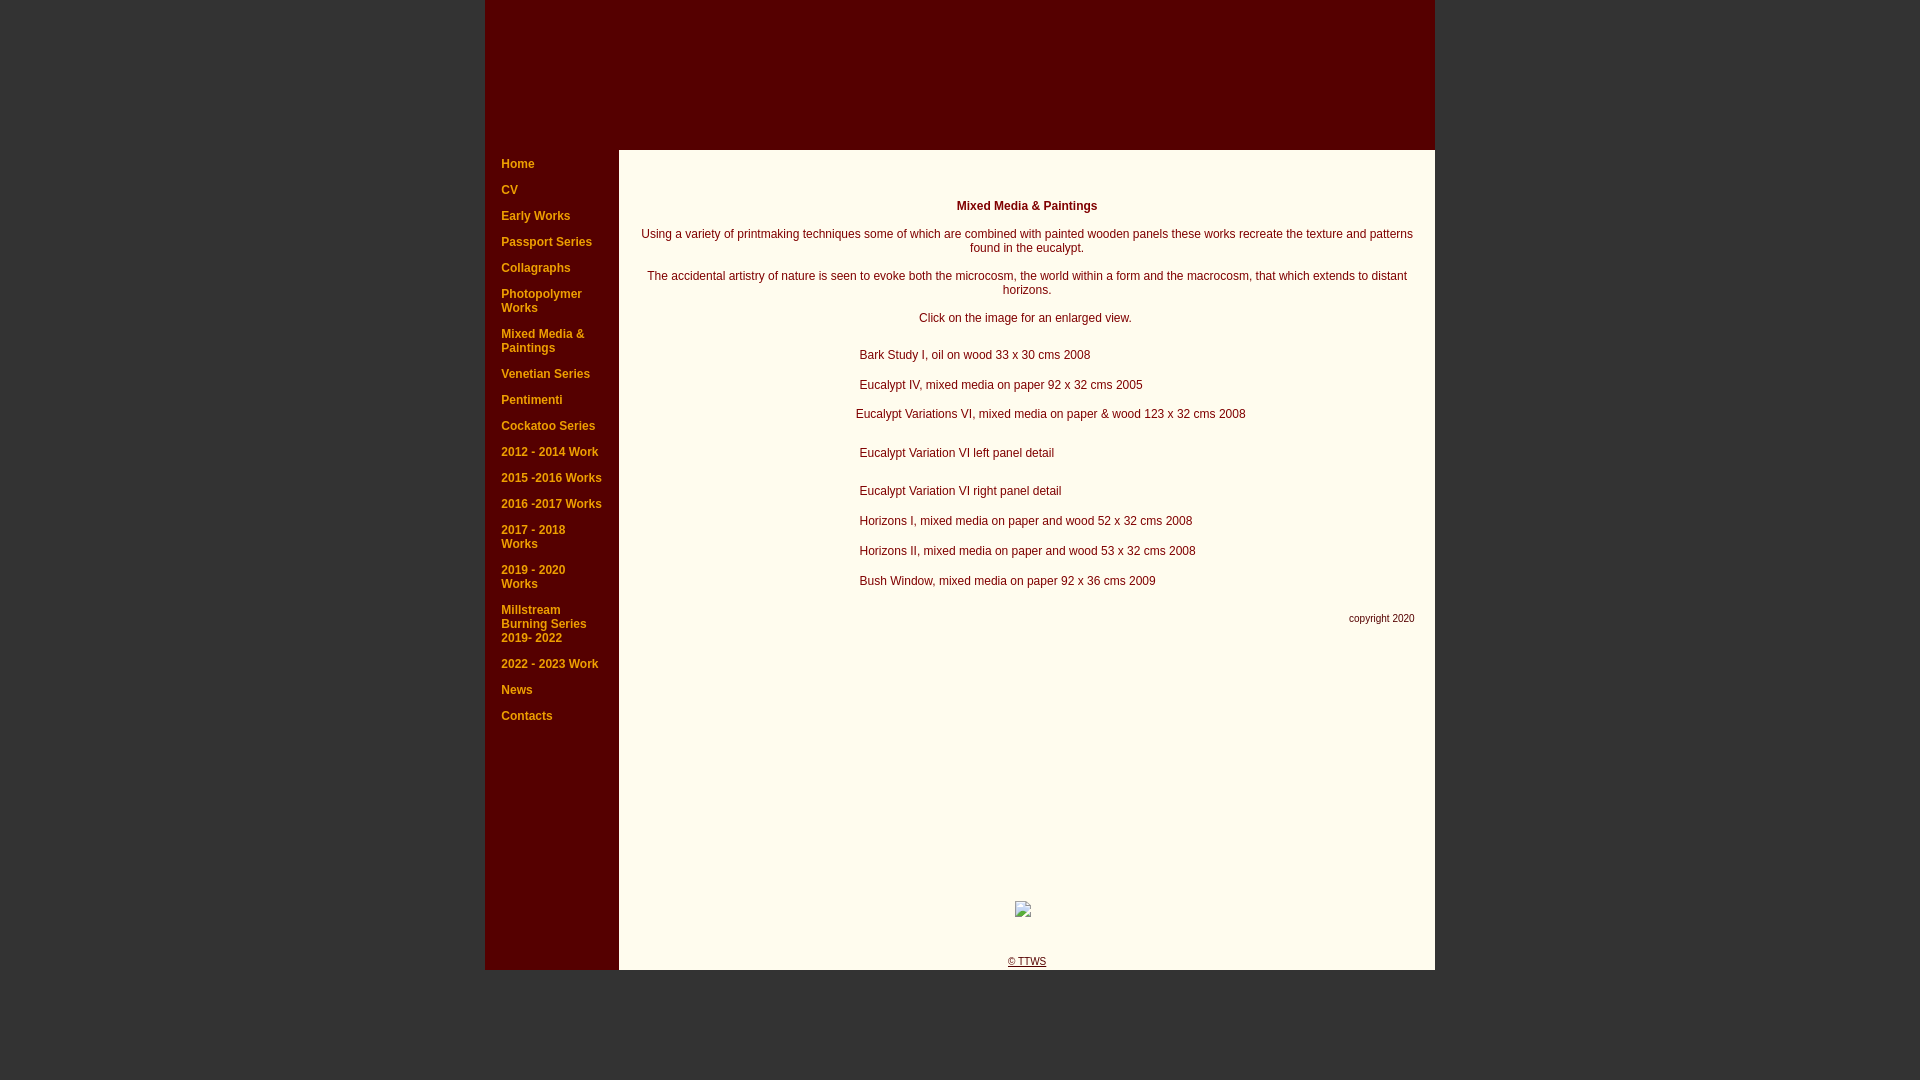 The height and width of the screenshot is (1080, 1920). Describe the element at coordinates (552, 400) in the screenshot. I see `Pentimenti` at that location.